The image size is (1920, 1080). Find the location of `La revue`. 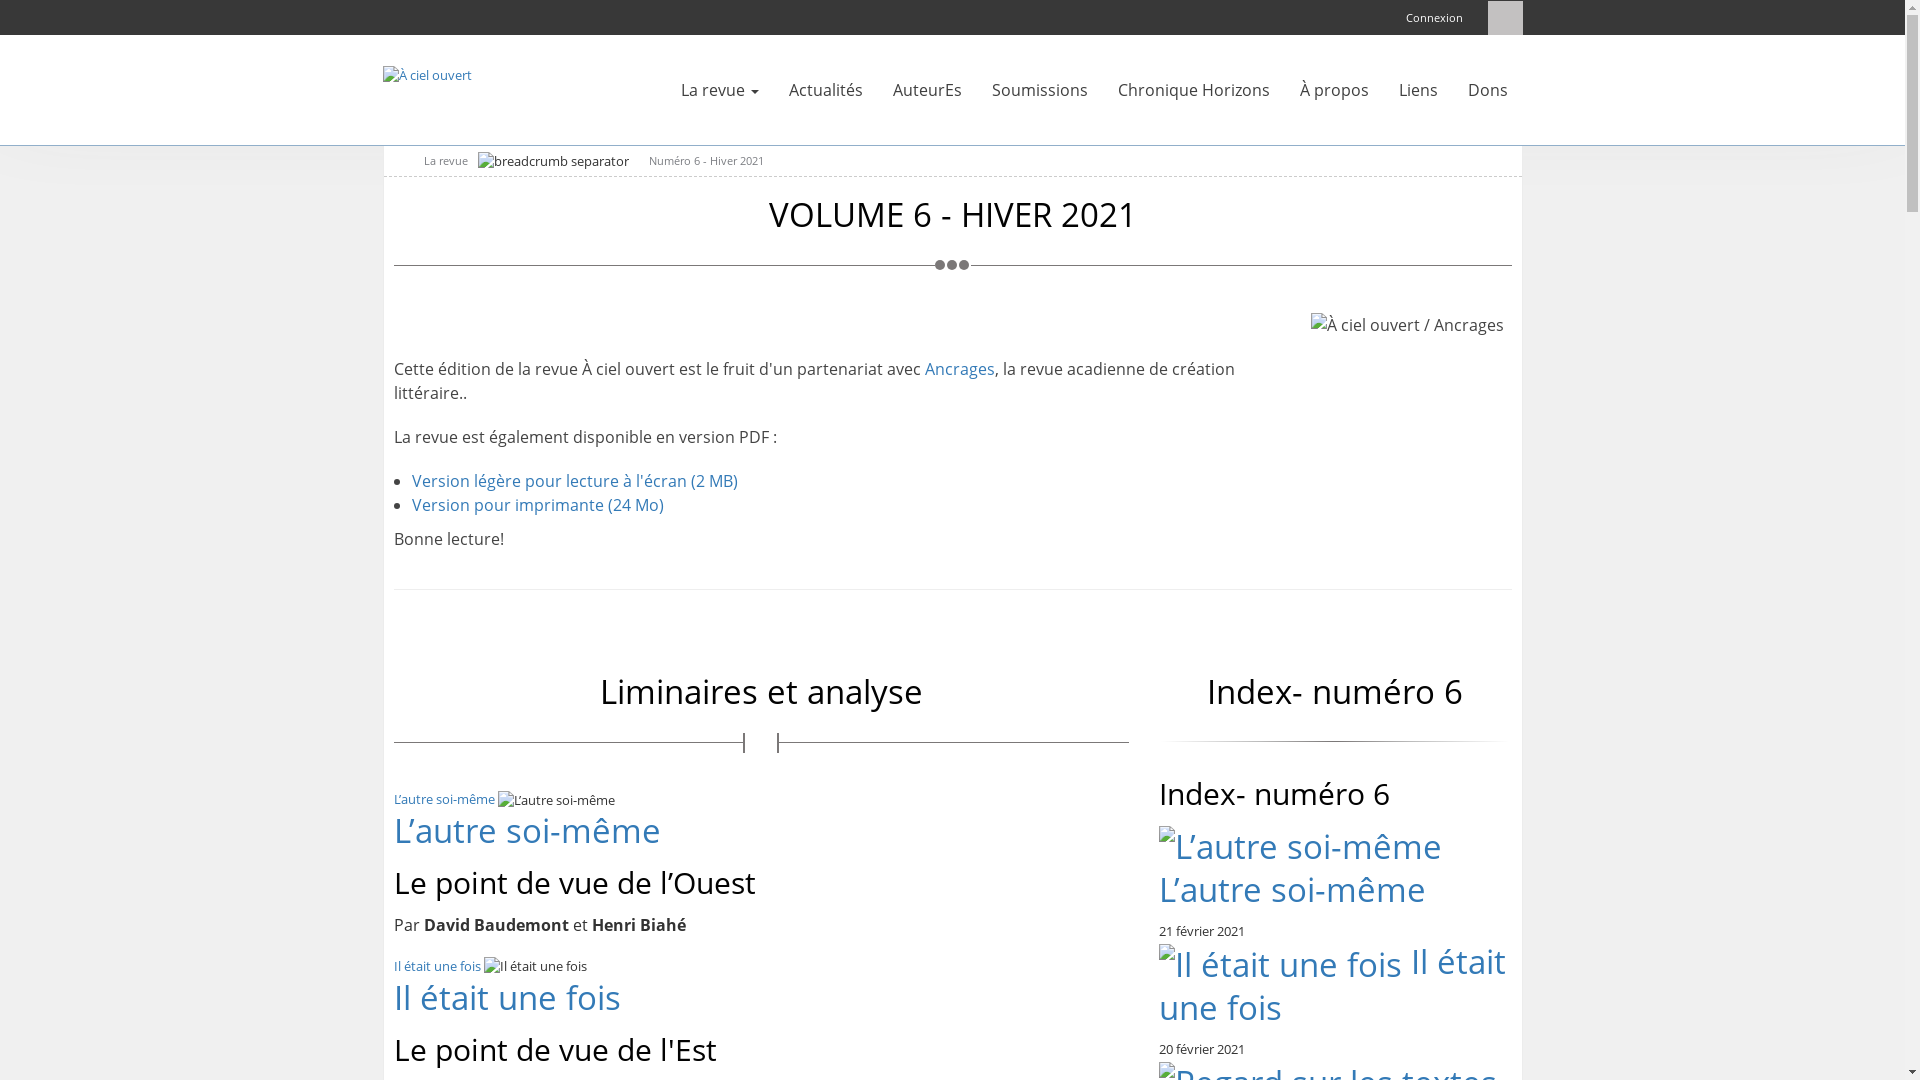

La revue is located at coordinates (441, 160).